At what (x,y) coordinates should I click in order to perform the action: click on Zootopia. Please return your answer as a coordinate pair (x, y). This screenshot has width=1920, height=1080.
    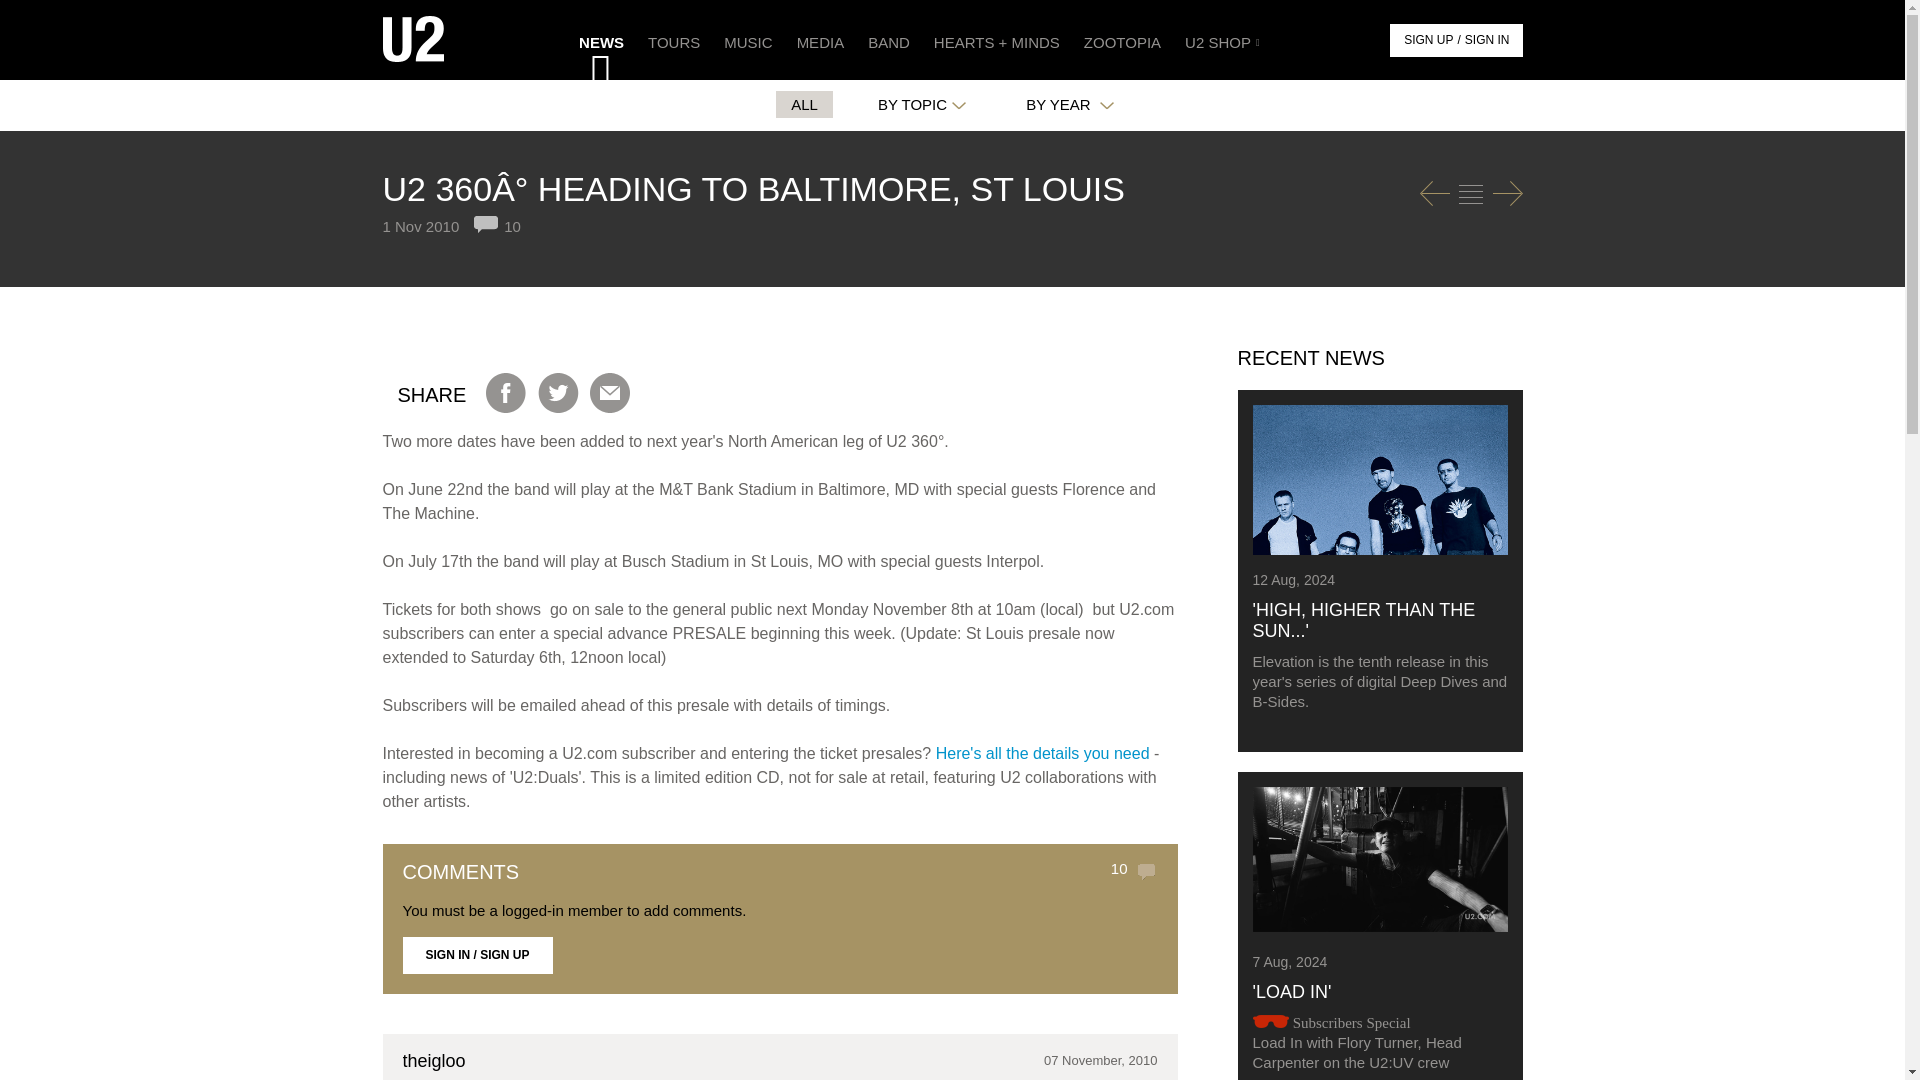
    Looking at the image, I should click on (1122, 40).